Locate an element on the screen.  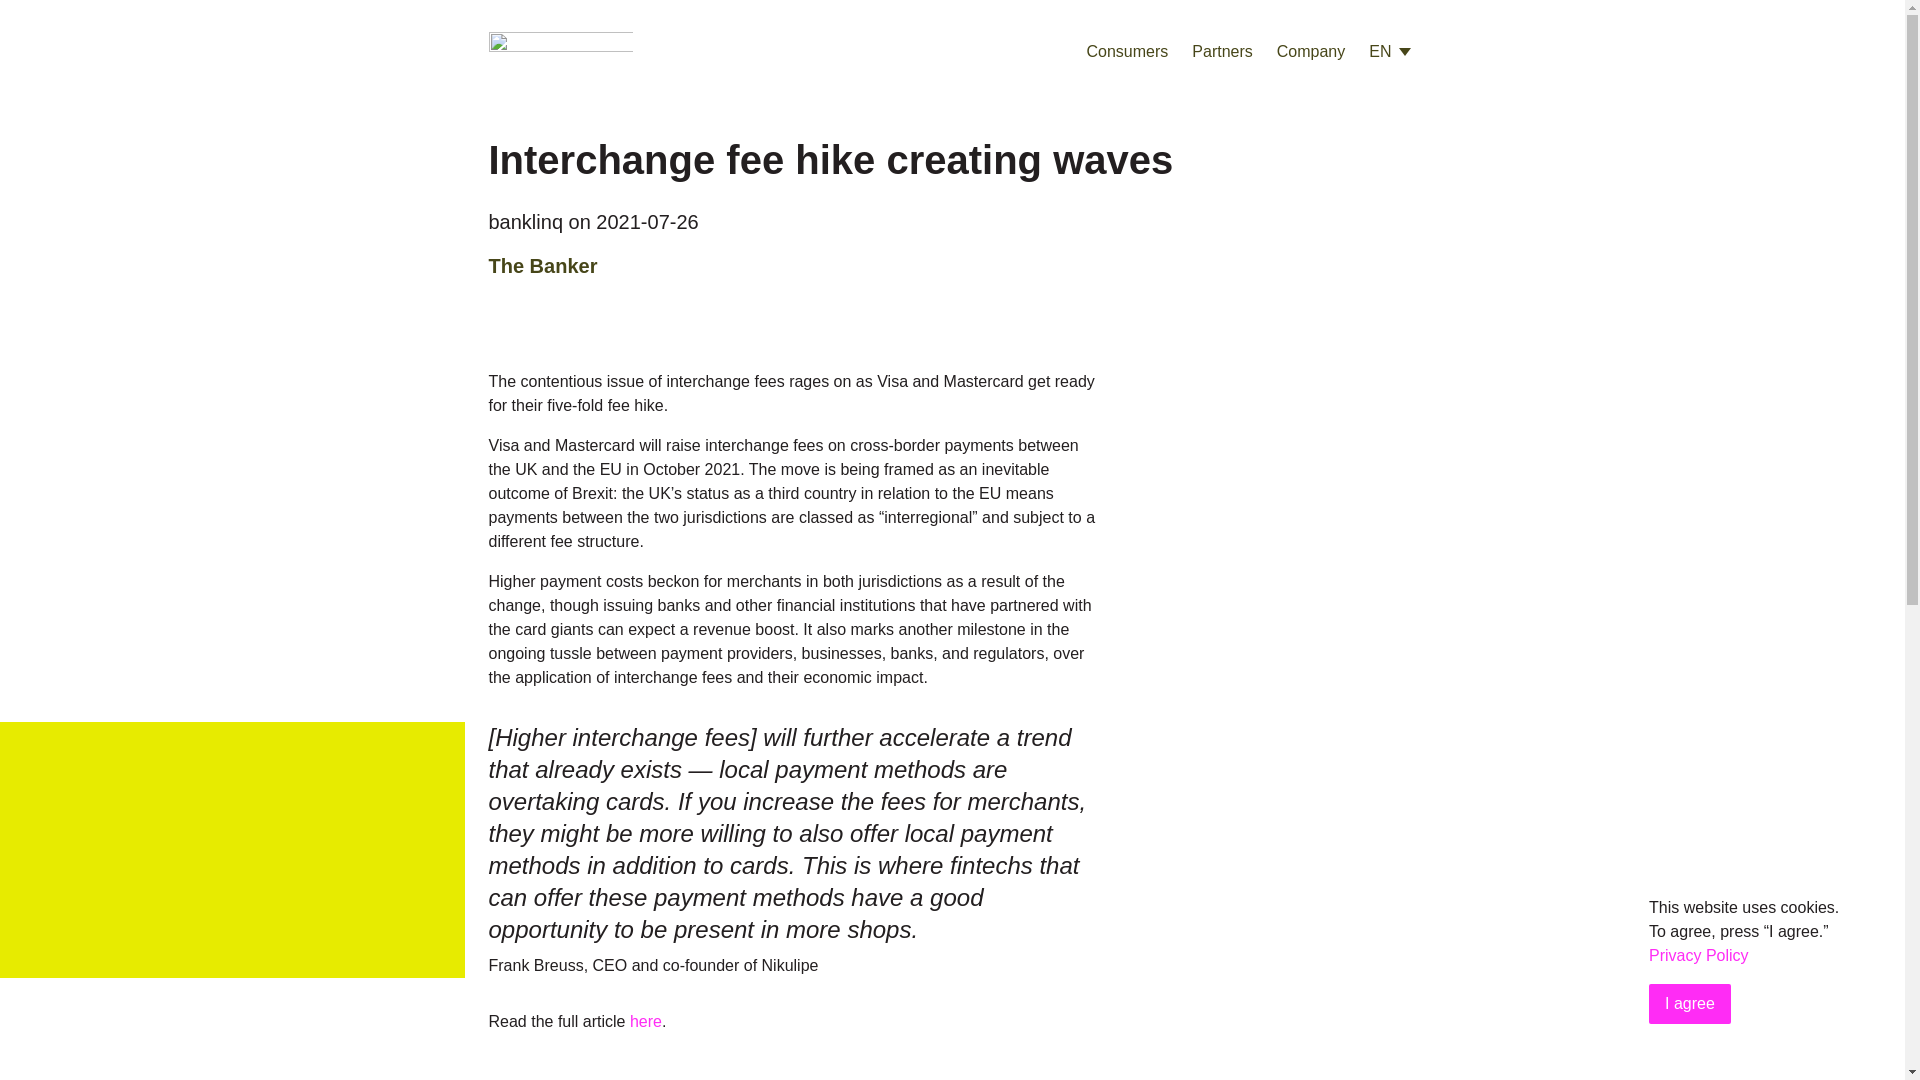
The Banker is located at coordinates (542, 265).